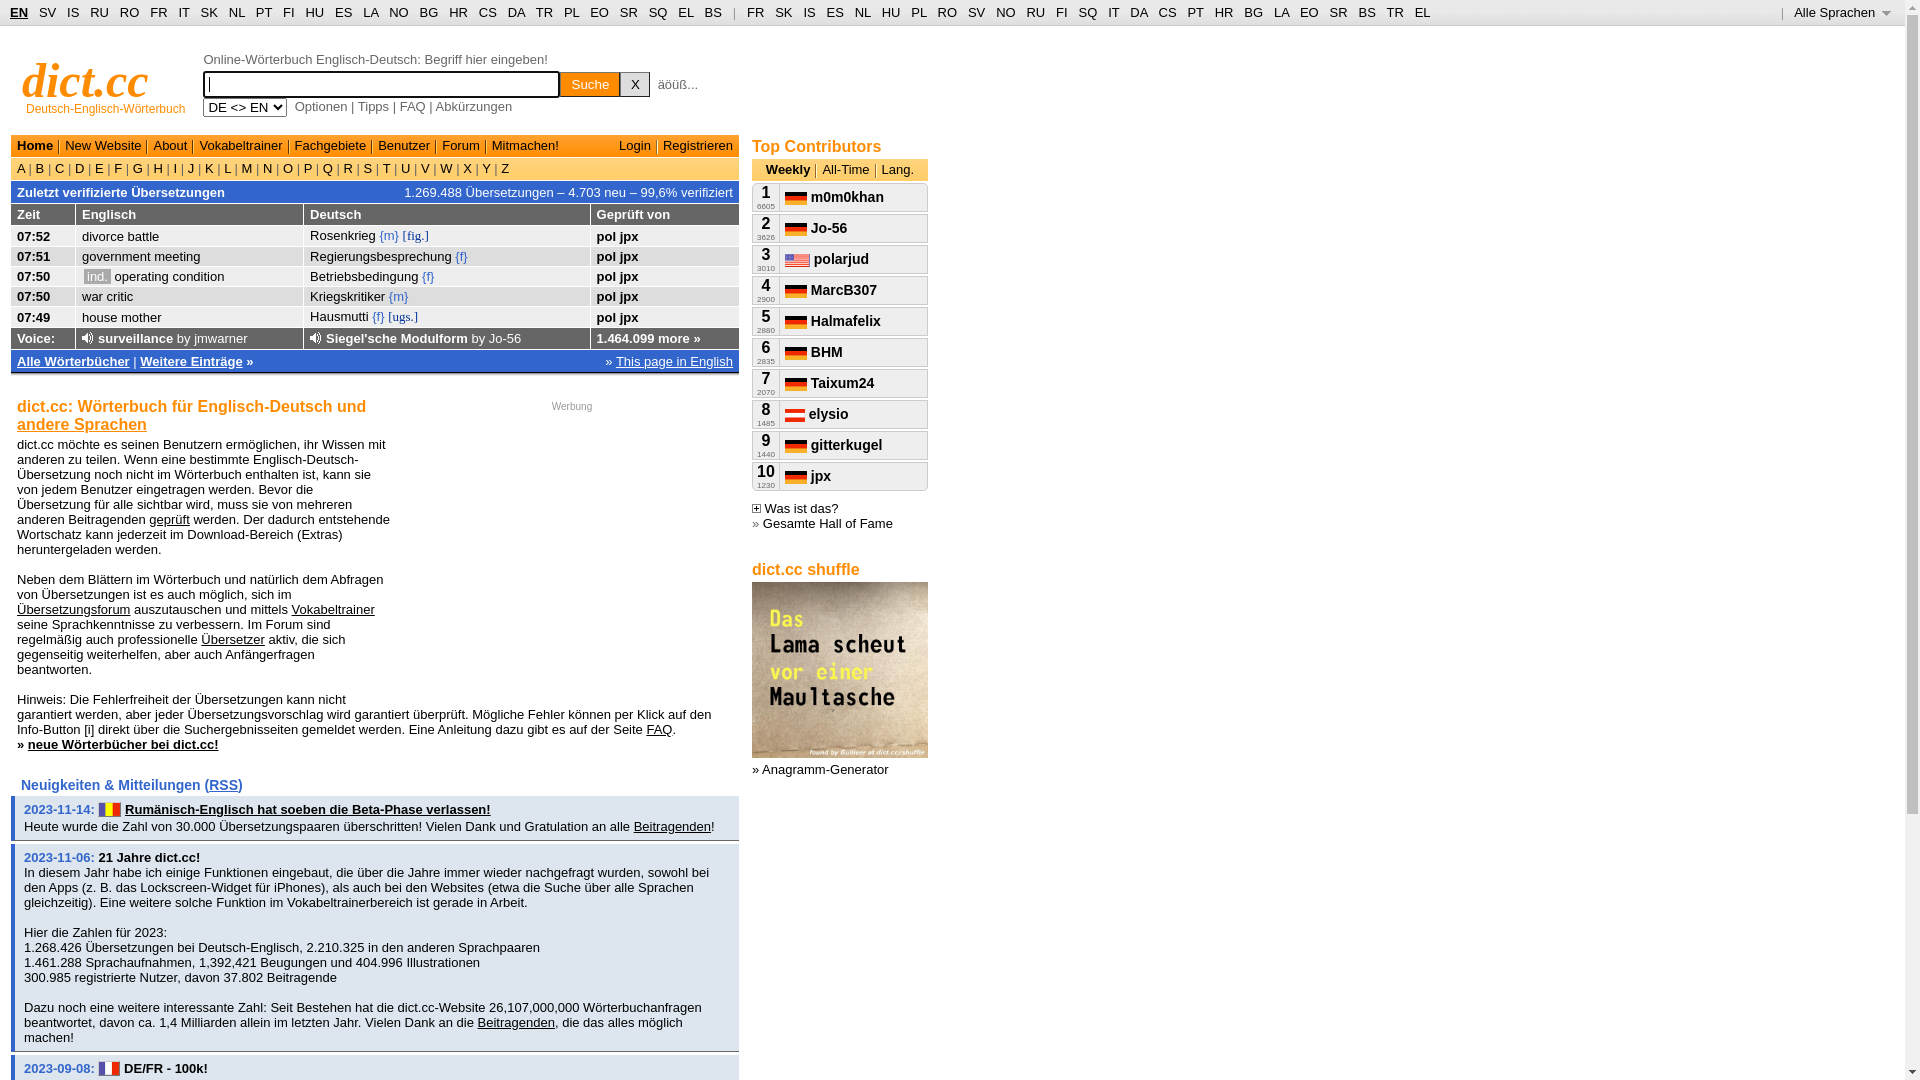 The width and height of the screenshot is (1920, 1080). I want to click on polarjud, so click(827, 259).